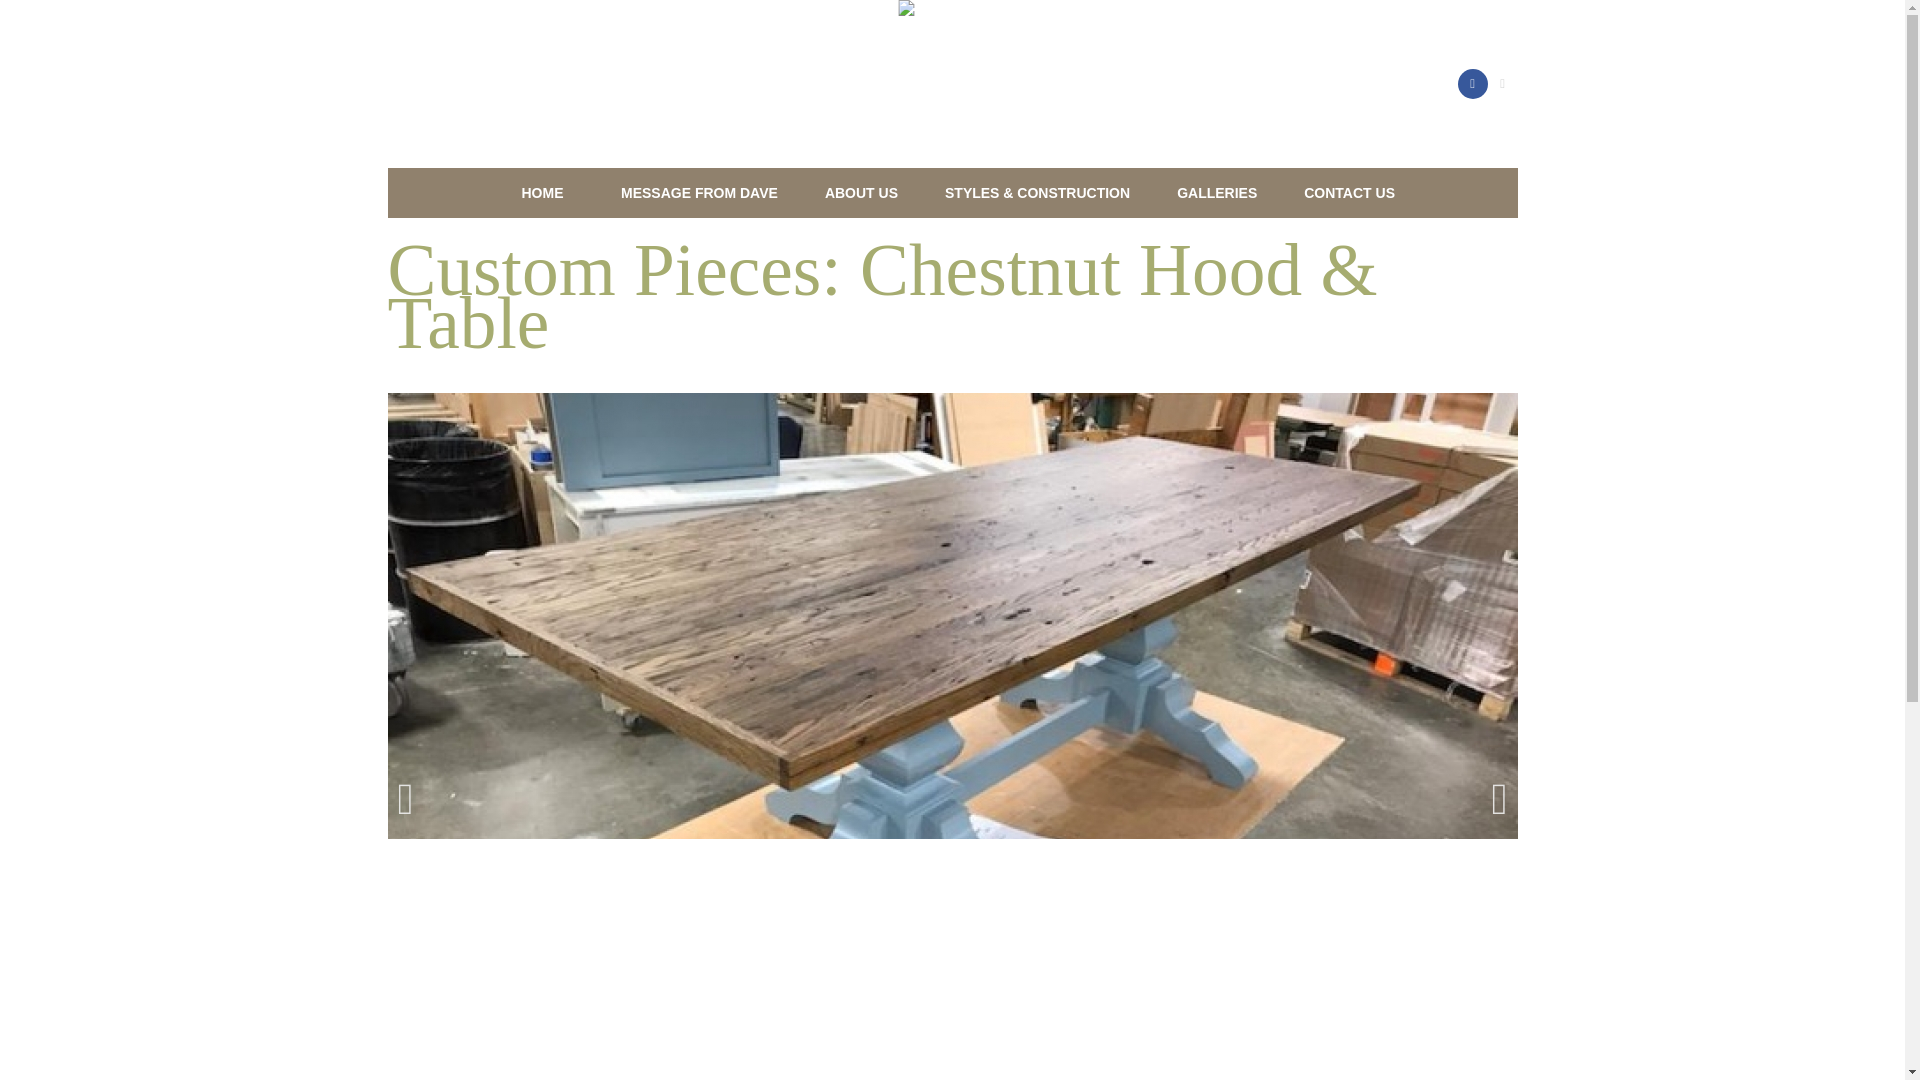 The width and height of the screenshot is (1920, 1080). I want to click on MESSAGE FROM DAVE, so click(698, 193).